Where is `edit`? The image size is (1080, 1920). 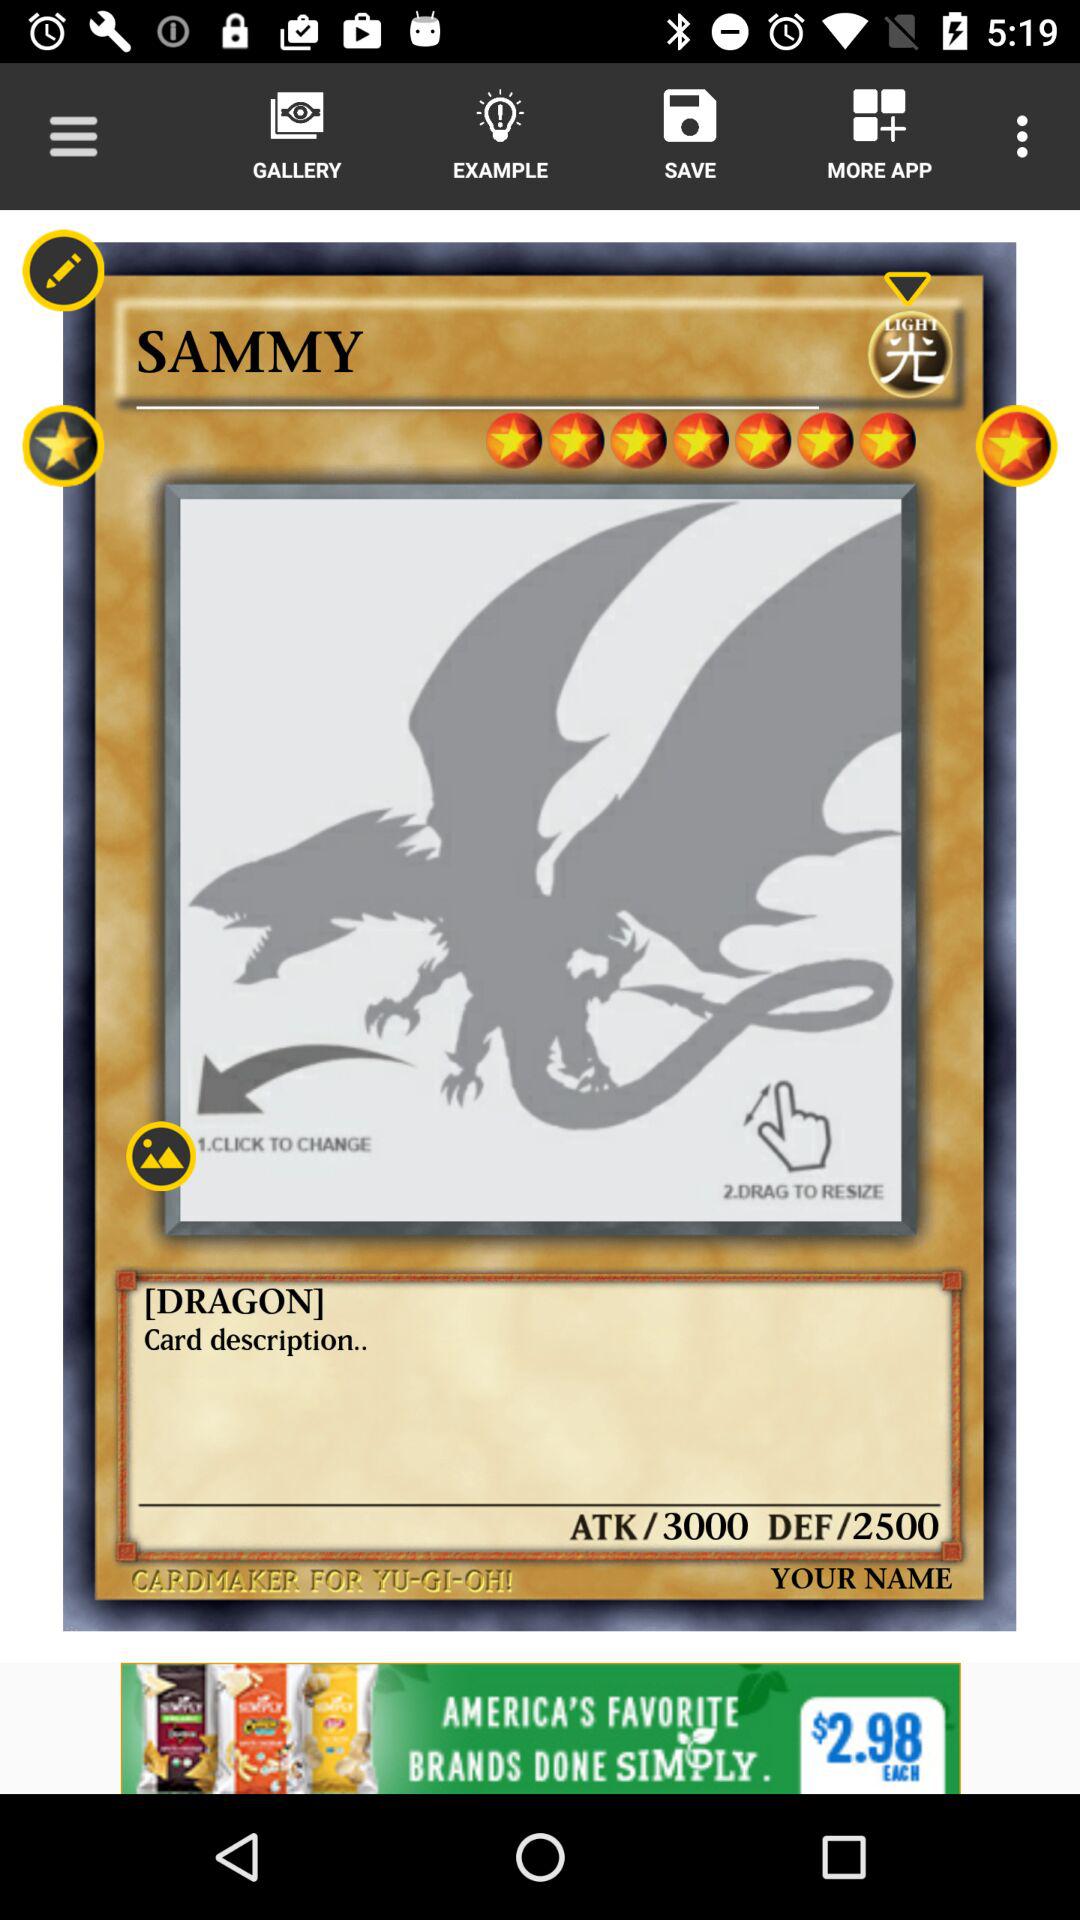 edit is located at coordinates (63, 270).